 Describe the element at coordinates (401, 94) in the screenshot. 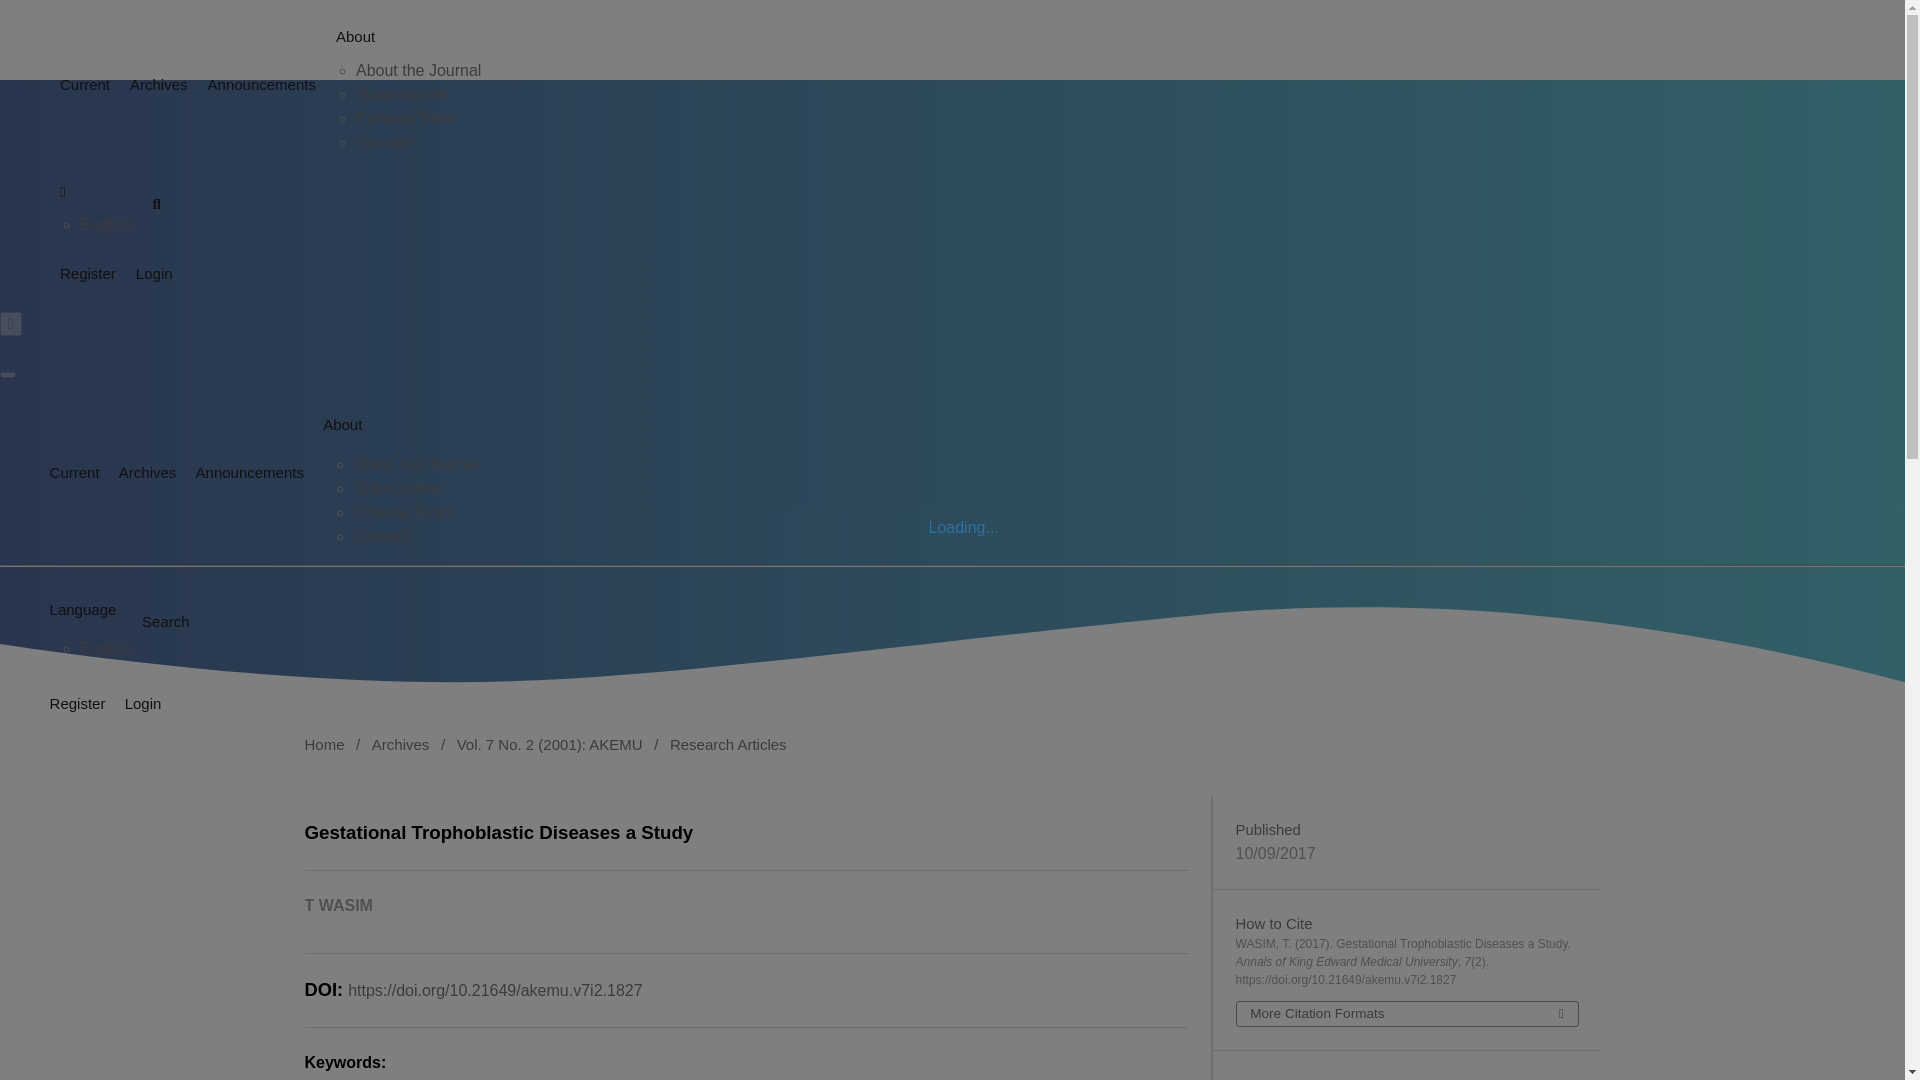

I see `Submissions` at that location.